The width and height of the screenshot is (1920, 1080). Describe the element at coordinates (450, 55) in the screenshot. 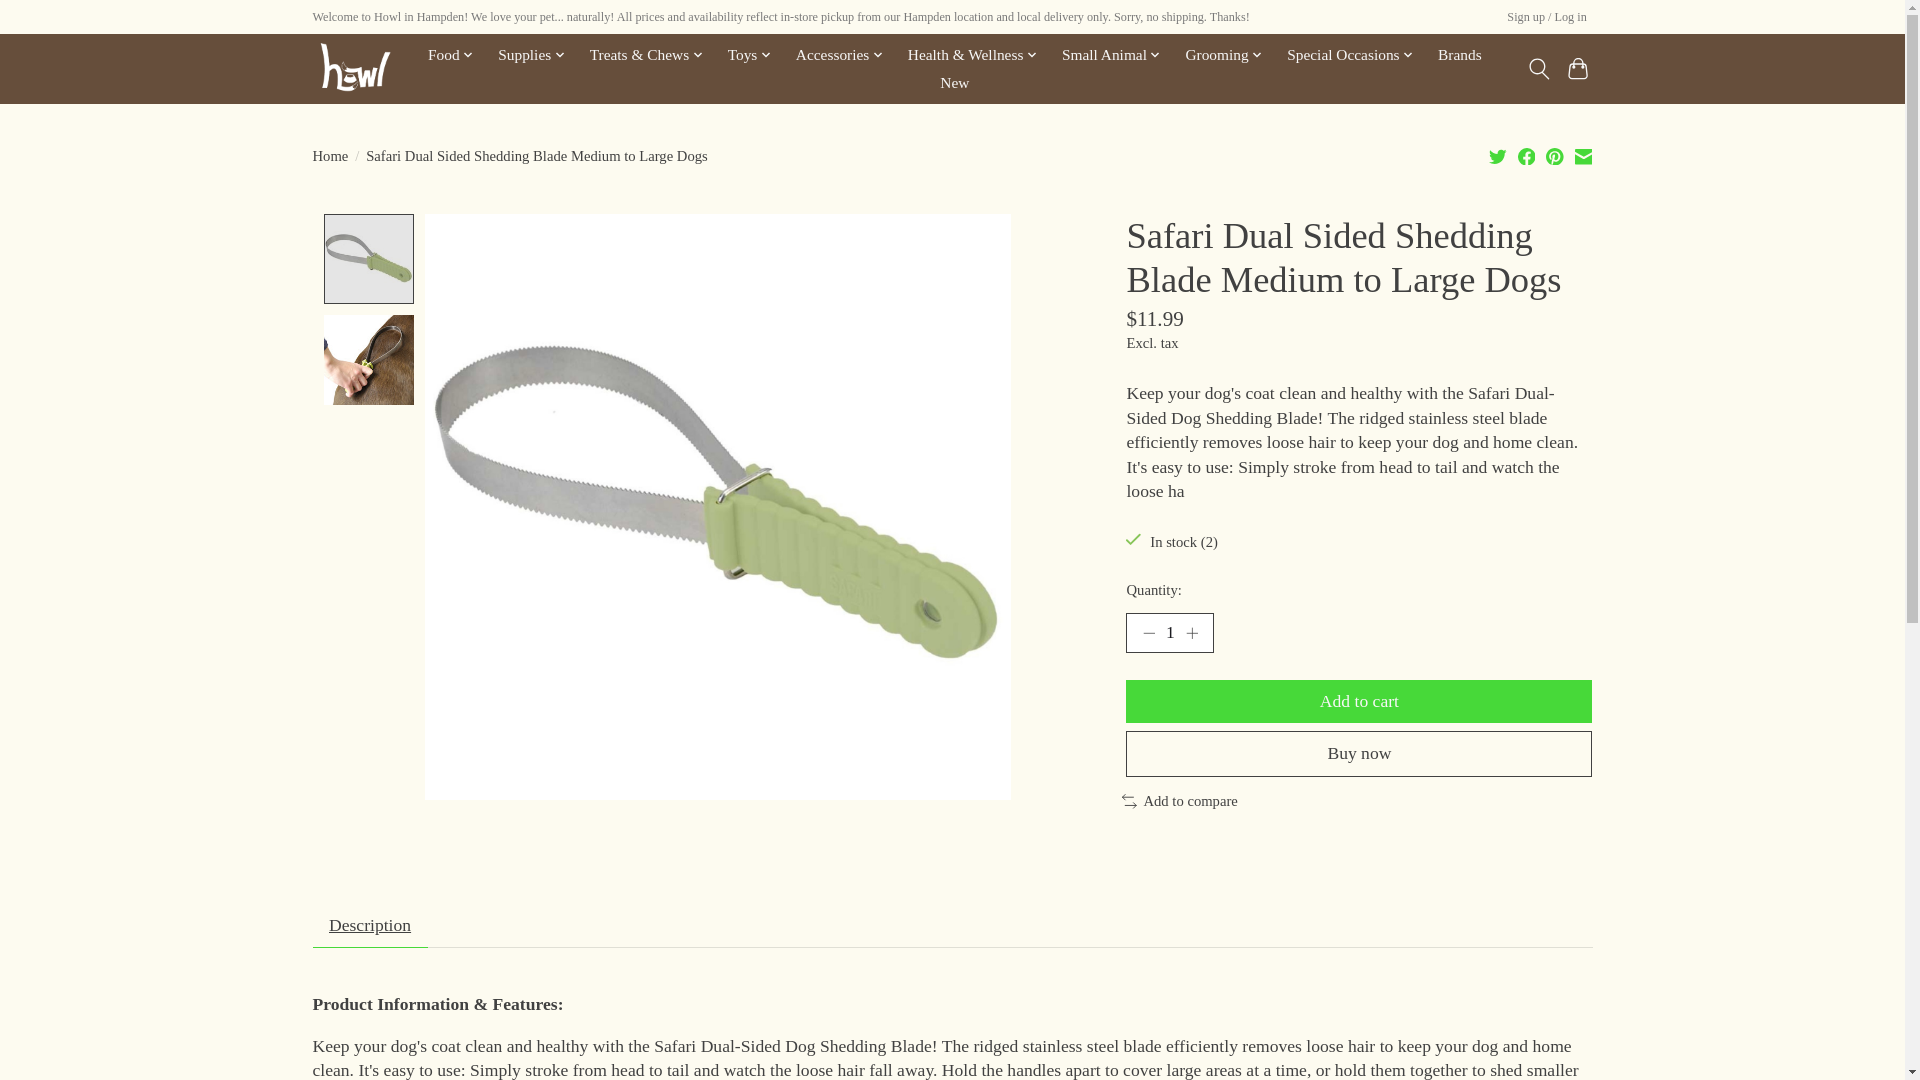

I see `Food` at that location.